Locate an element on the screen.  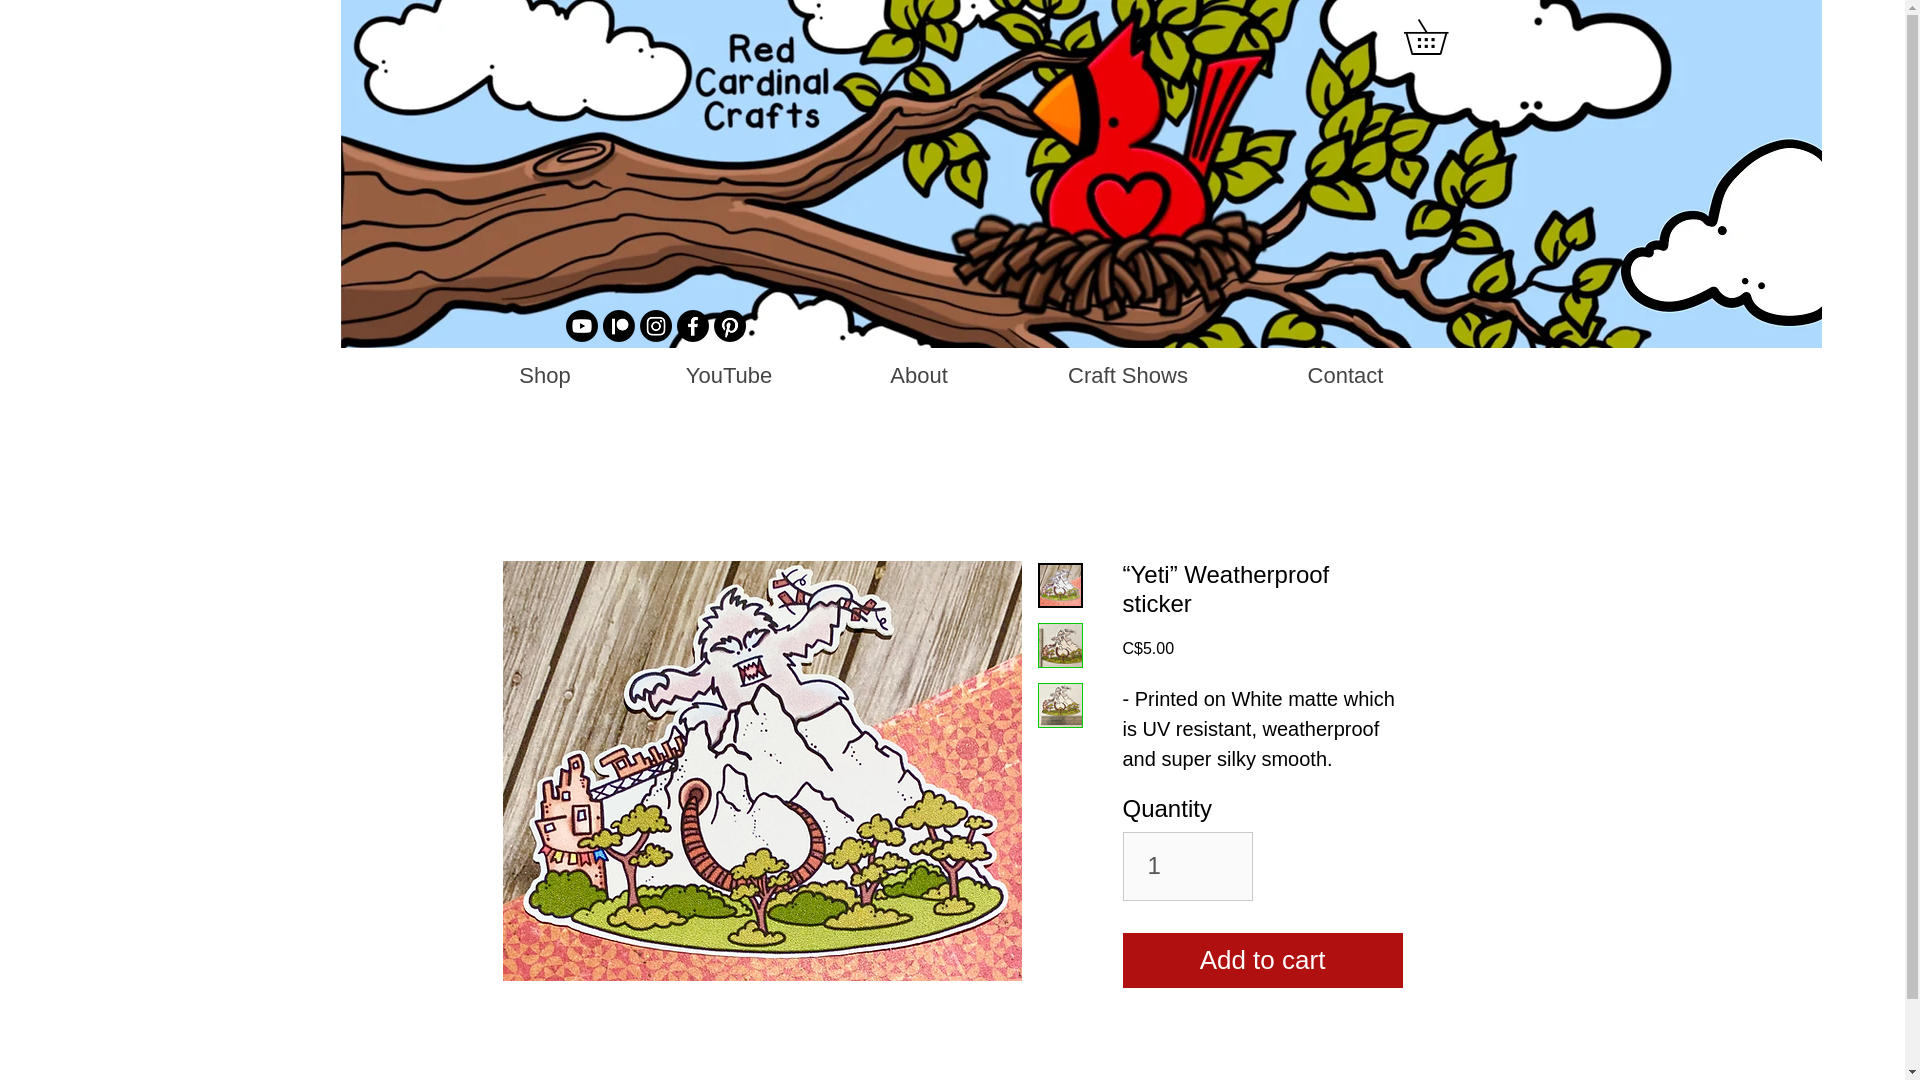
YouTube is located at coordinates (728, 375).